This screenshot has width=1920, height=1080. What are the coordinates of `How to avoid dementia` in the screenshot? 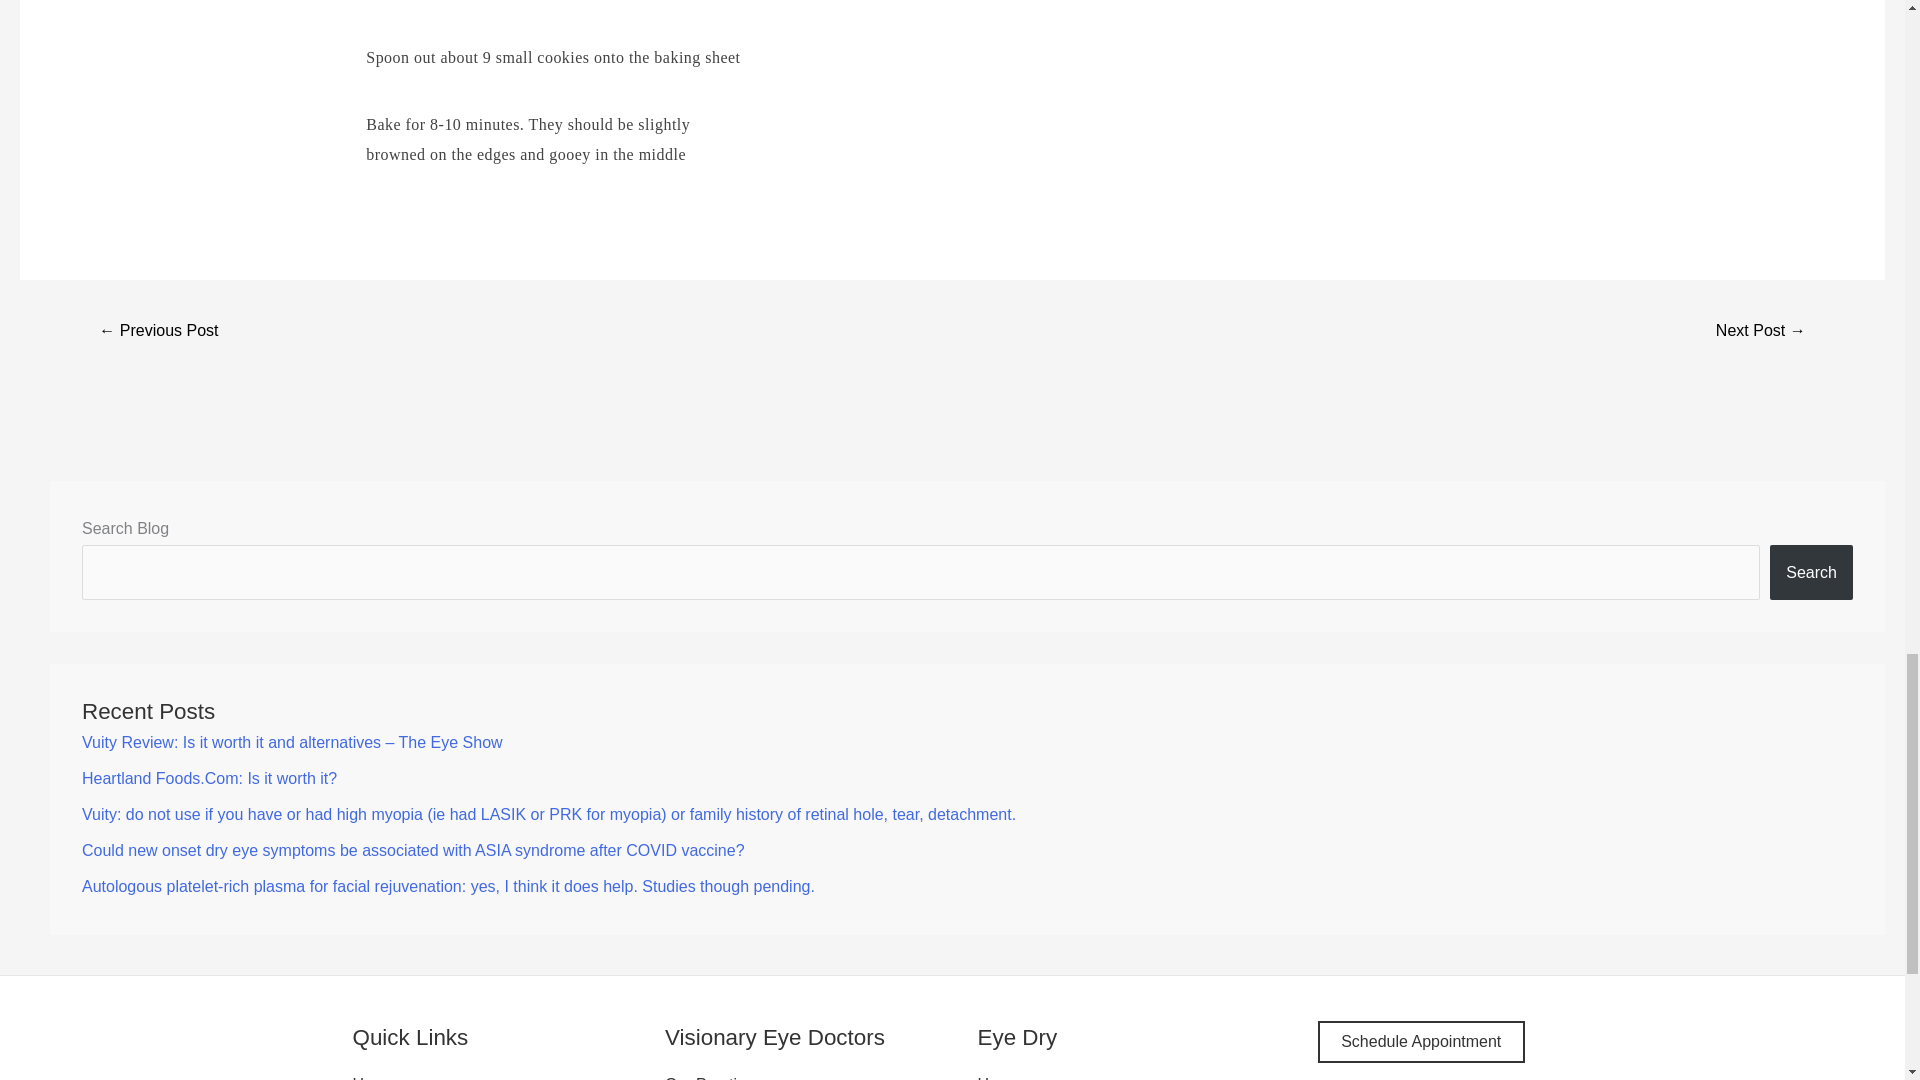 It's located at (158, 332).